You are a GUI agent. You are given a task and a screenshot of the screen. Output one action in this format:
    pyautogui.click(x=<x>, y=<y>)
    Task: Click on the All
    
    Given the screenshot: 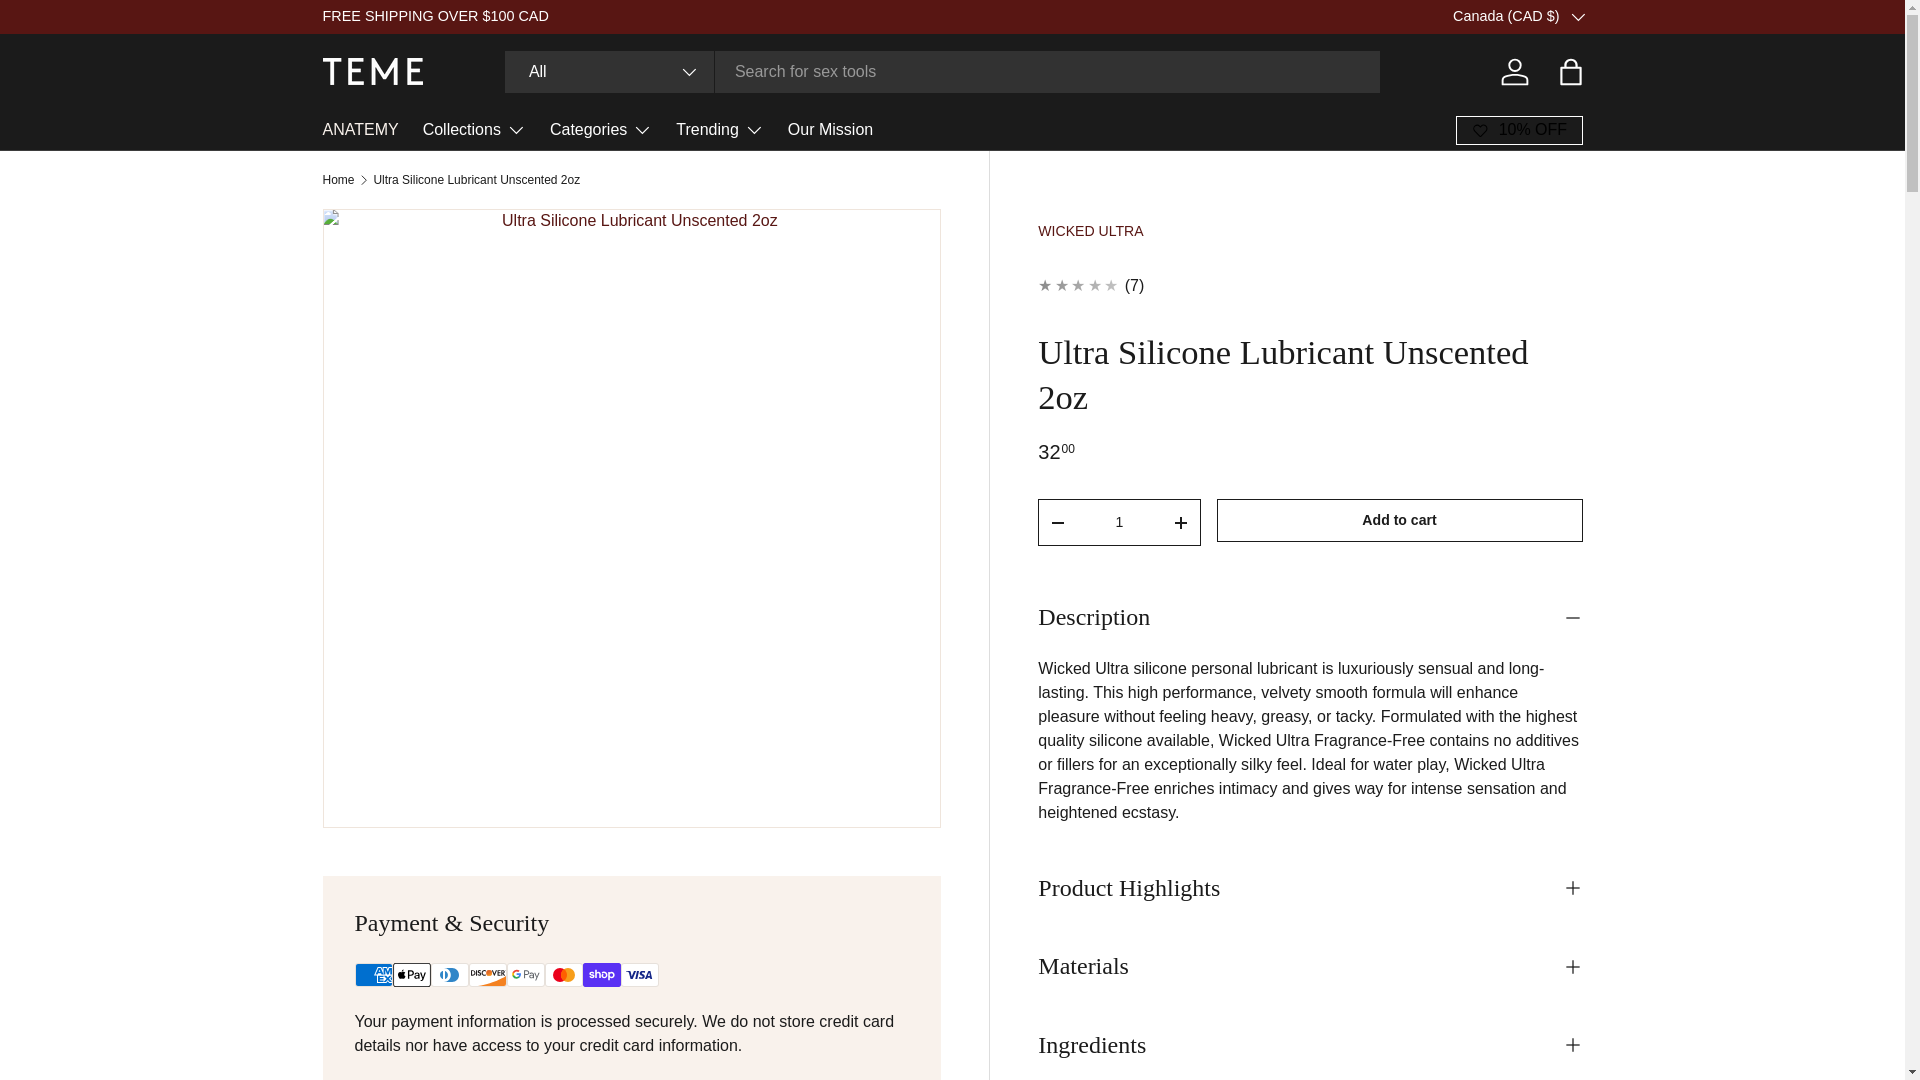 What is the action you would take?
    pyautogui.click(x=609, y=71)
    